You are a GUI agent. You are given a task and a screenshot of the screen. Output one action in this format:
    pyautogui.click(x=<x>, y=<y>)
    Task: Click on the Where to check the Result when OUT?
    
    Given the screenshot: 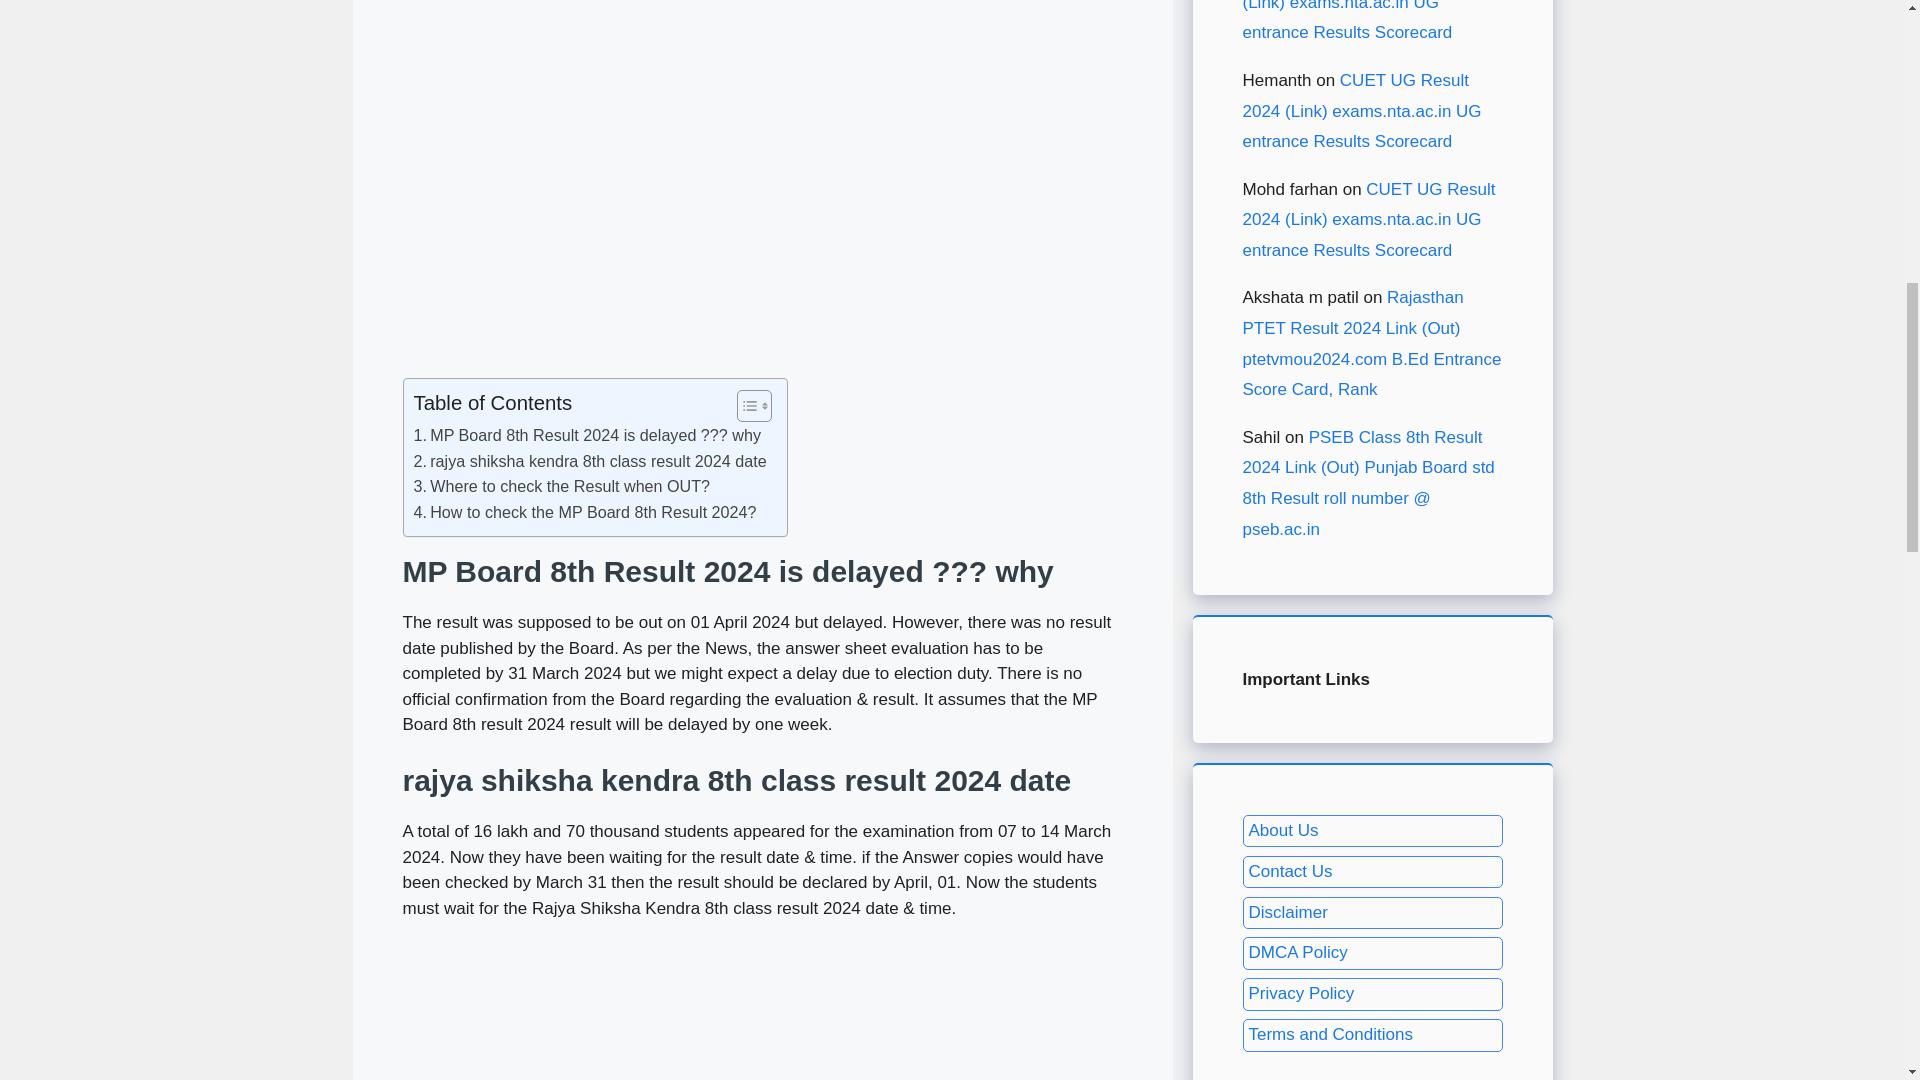 What is the action you would take?
    pyautogui.click(x=562, y=487)
    